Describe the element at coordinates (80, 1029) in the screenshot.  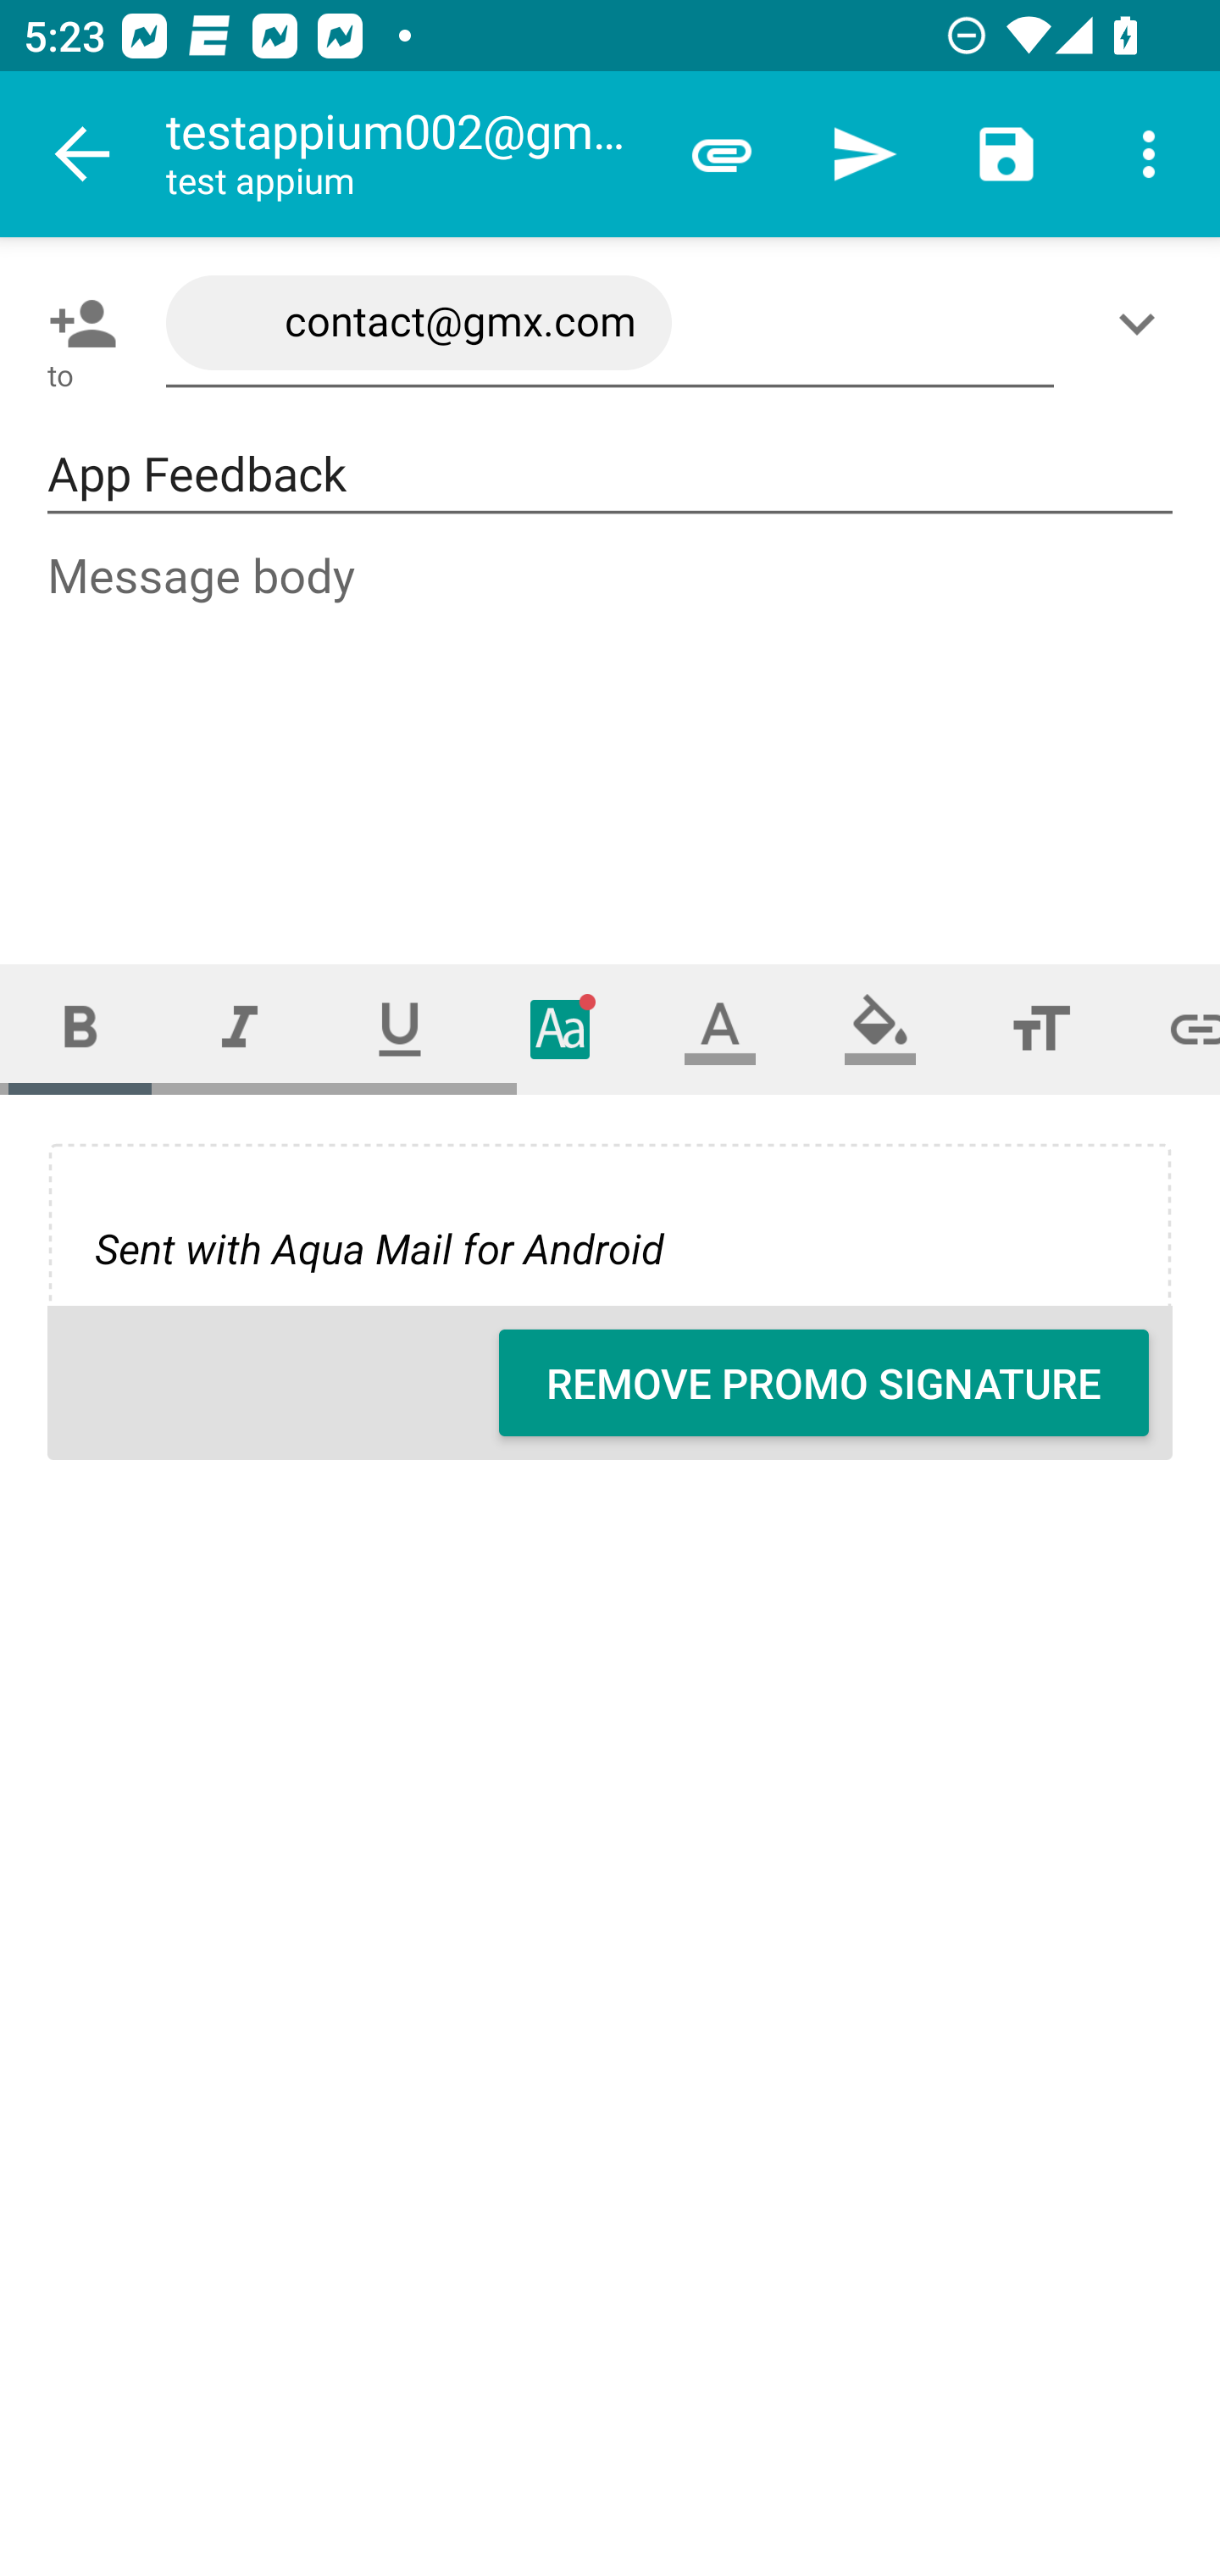
I see `Bold` at that location.